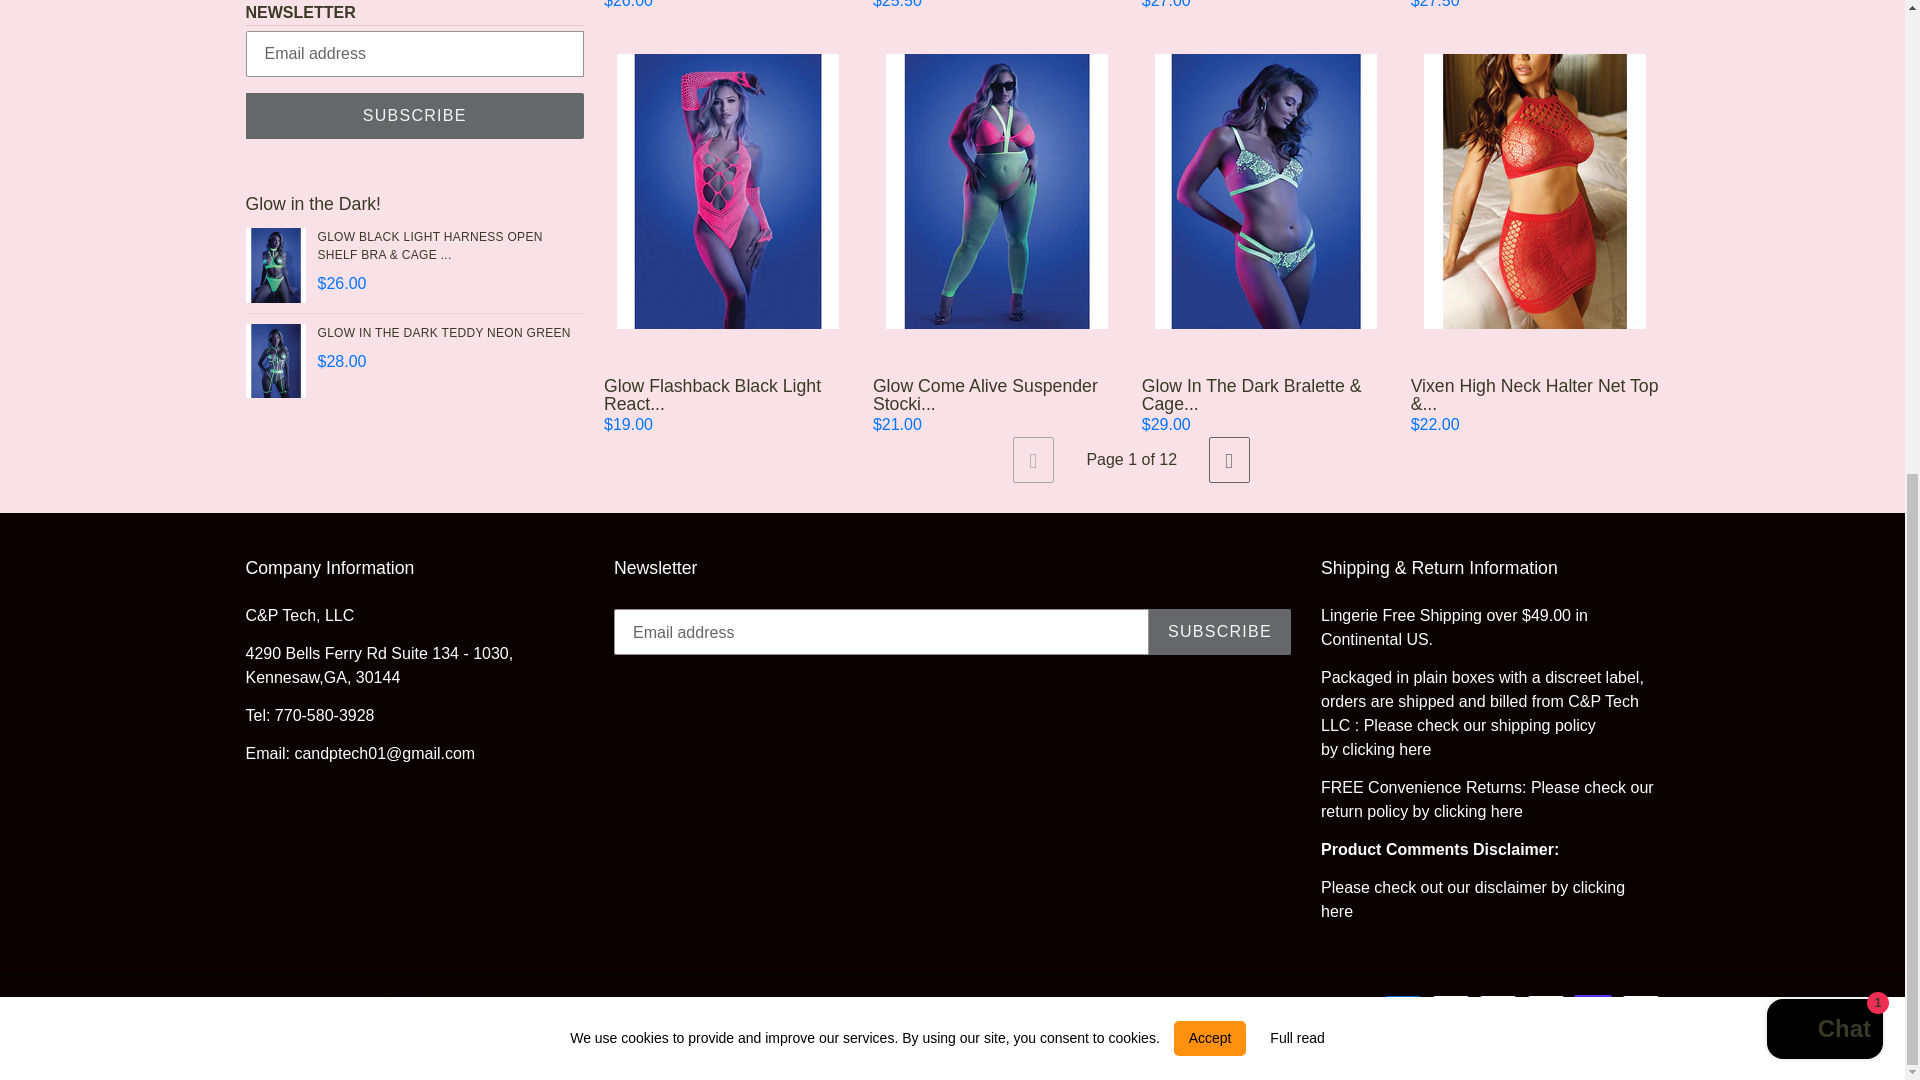 The width and height of the screenshot is (1920, 1080). I want to click on Visa, so click(1641, 1006).